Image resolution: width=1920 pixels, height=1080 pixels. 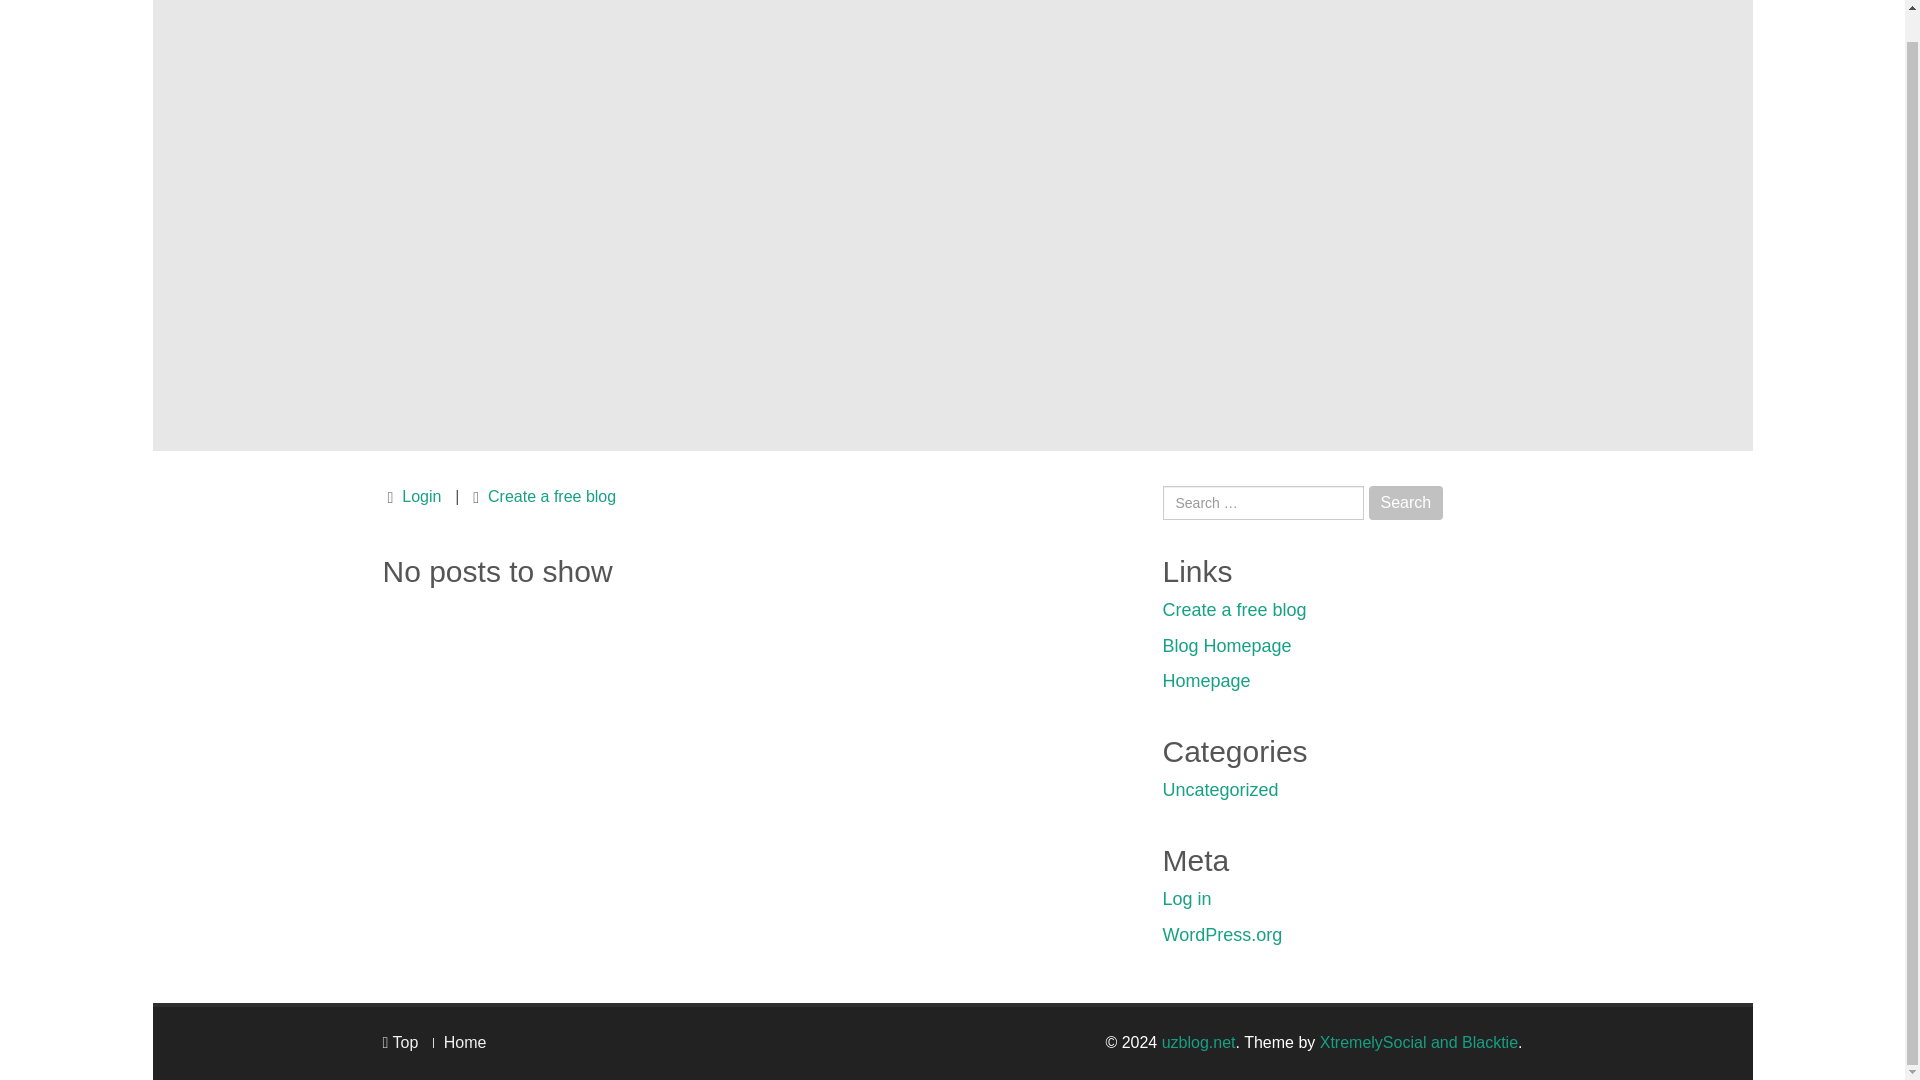 What do you see at coordinates (400, 1042) in the screenshot?
I see `Top` at bounding box center [400, 1042].